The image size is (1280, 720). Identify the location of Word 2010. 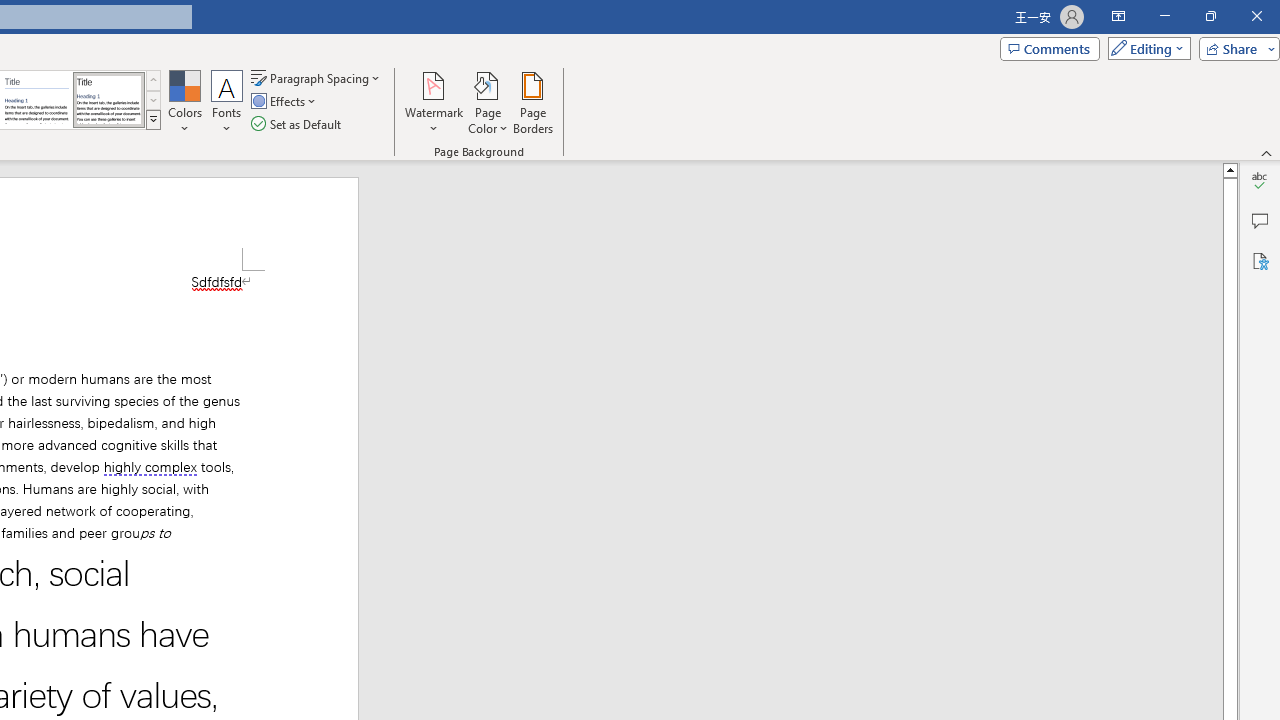
(36, 100).